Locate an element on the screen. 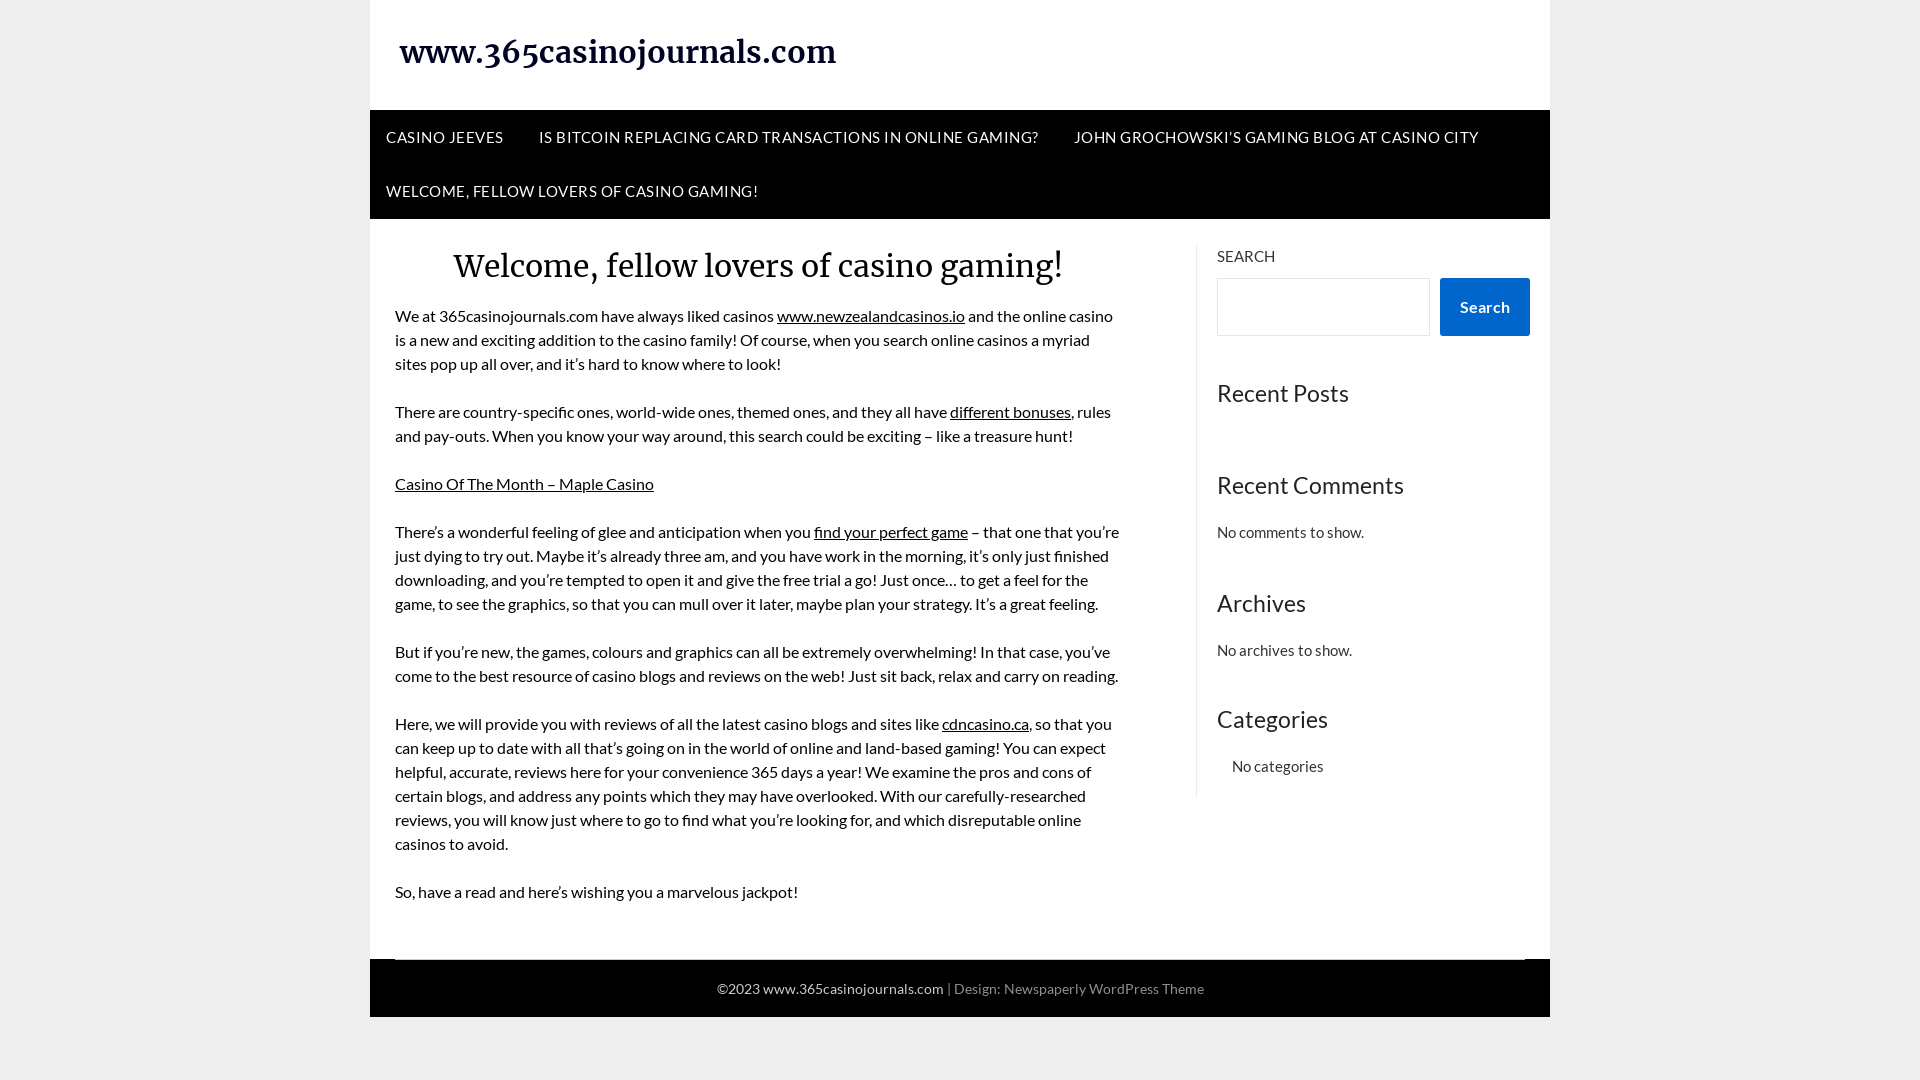  www.newzealandcasinos.io is located at coordinates (870, 316).